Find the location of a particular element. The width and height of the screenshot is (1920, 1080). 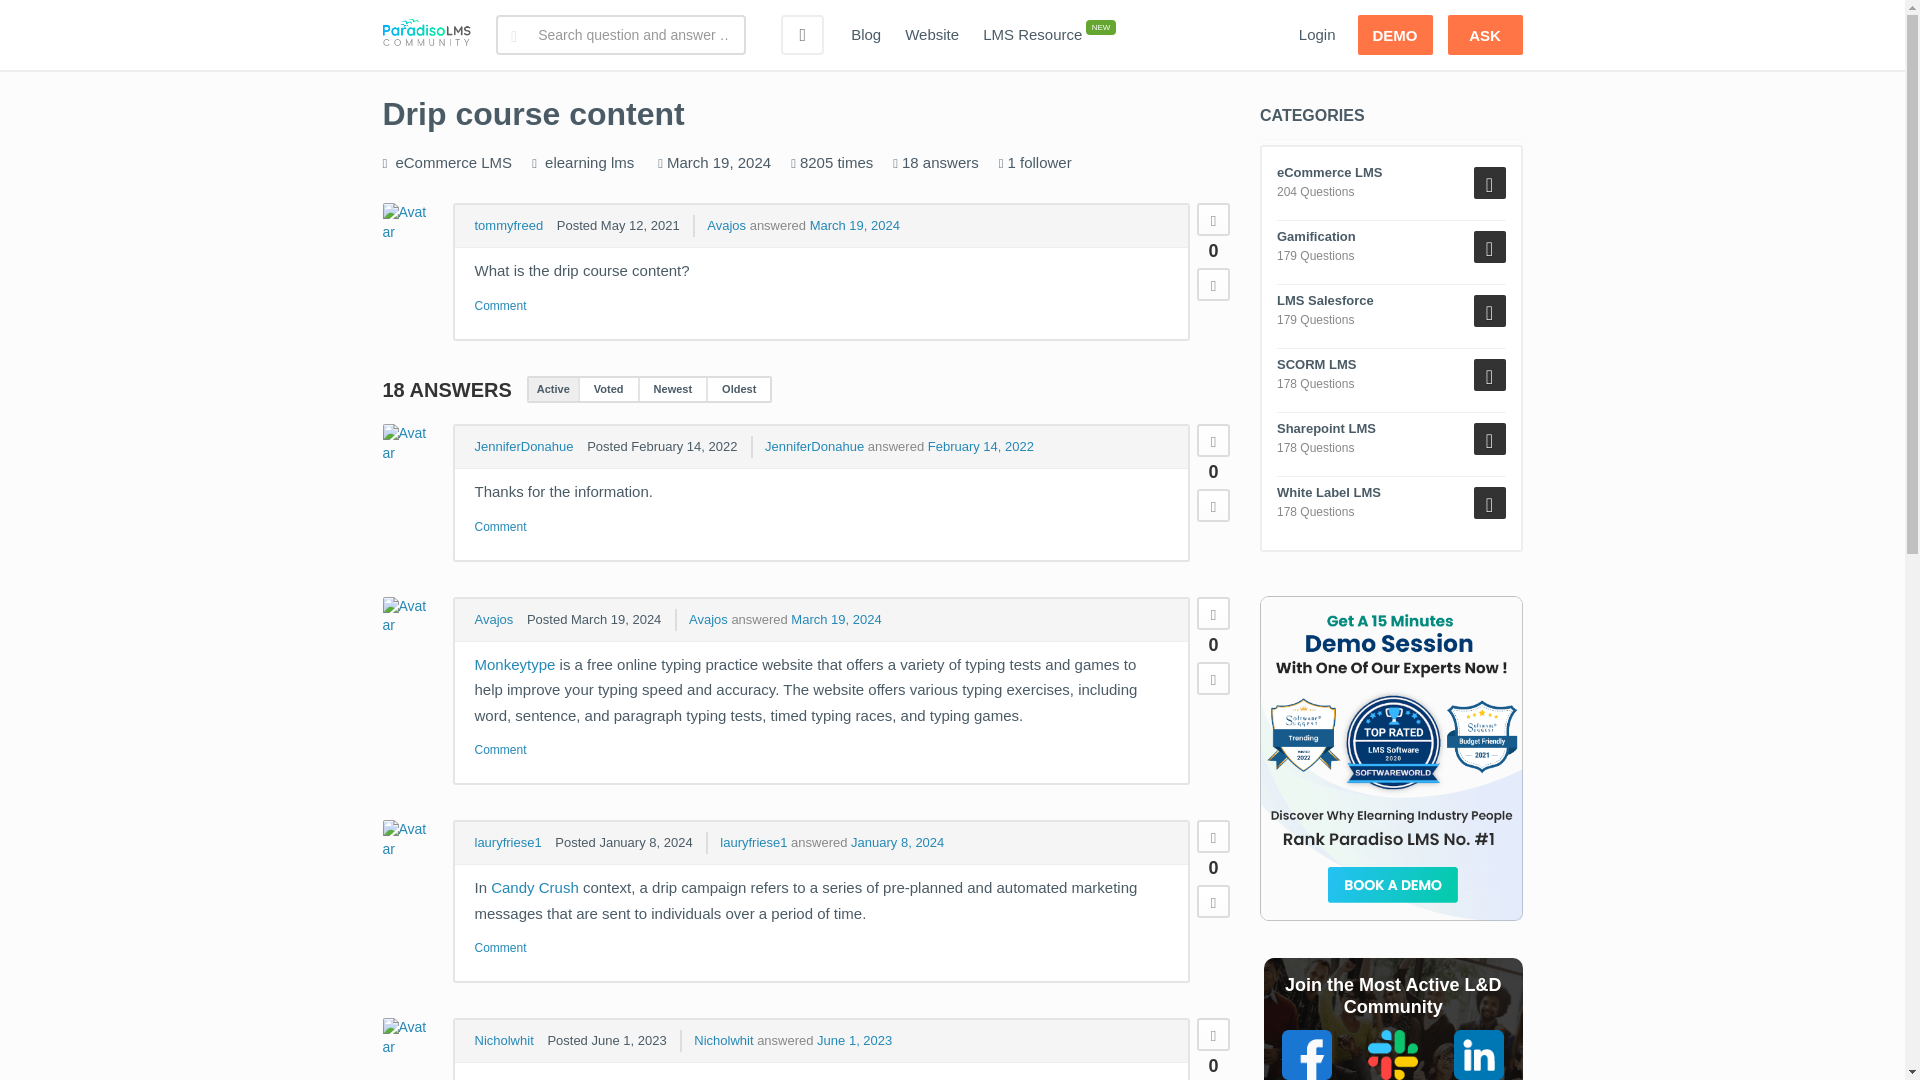

Comments is located at coordinates (500, 306).